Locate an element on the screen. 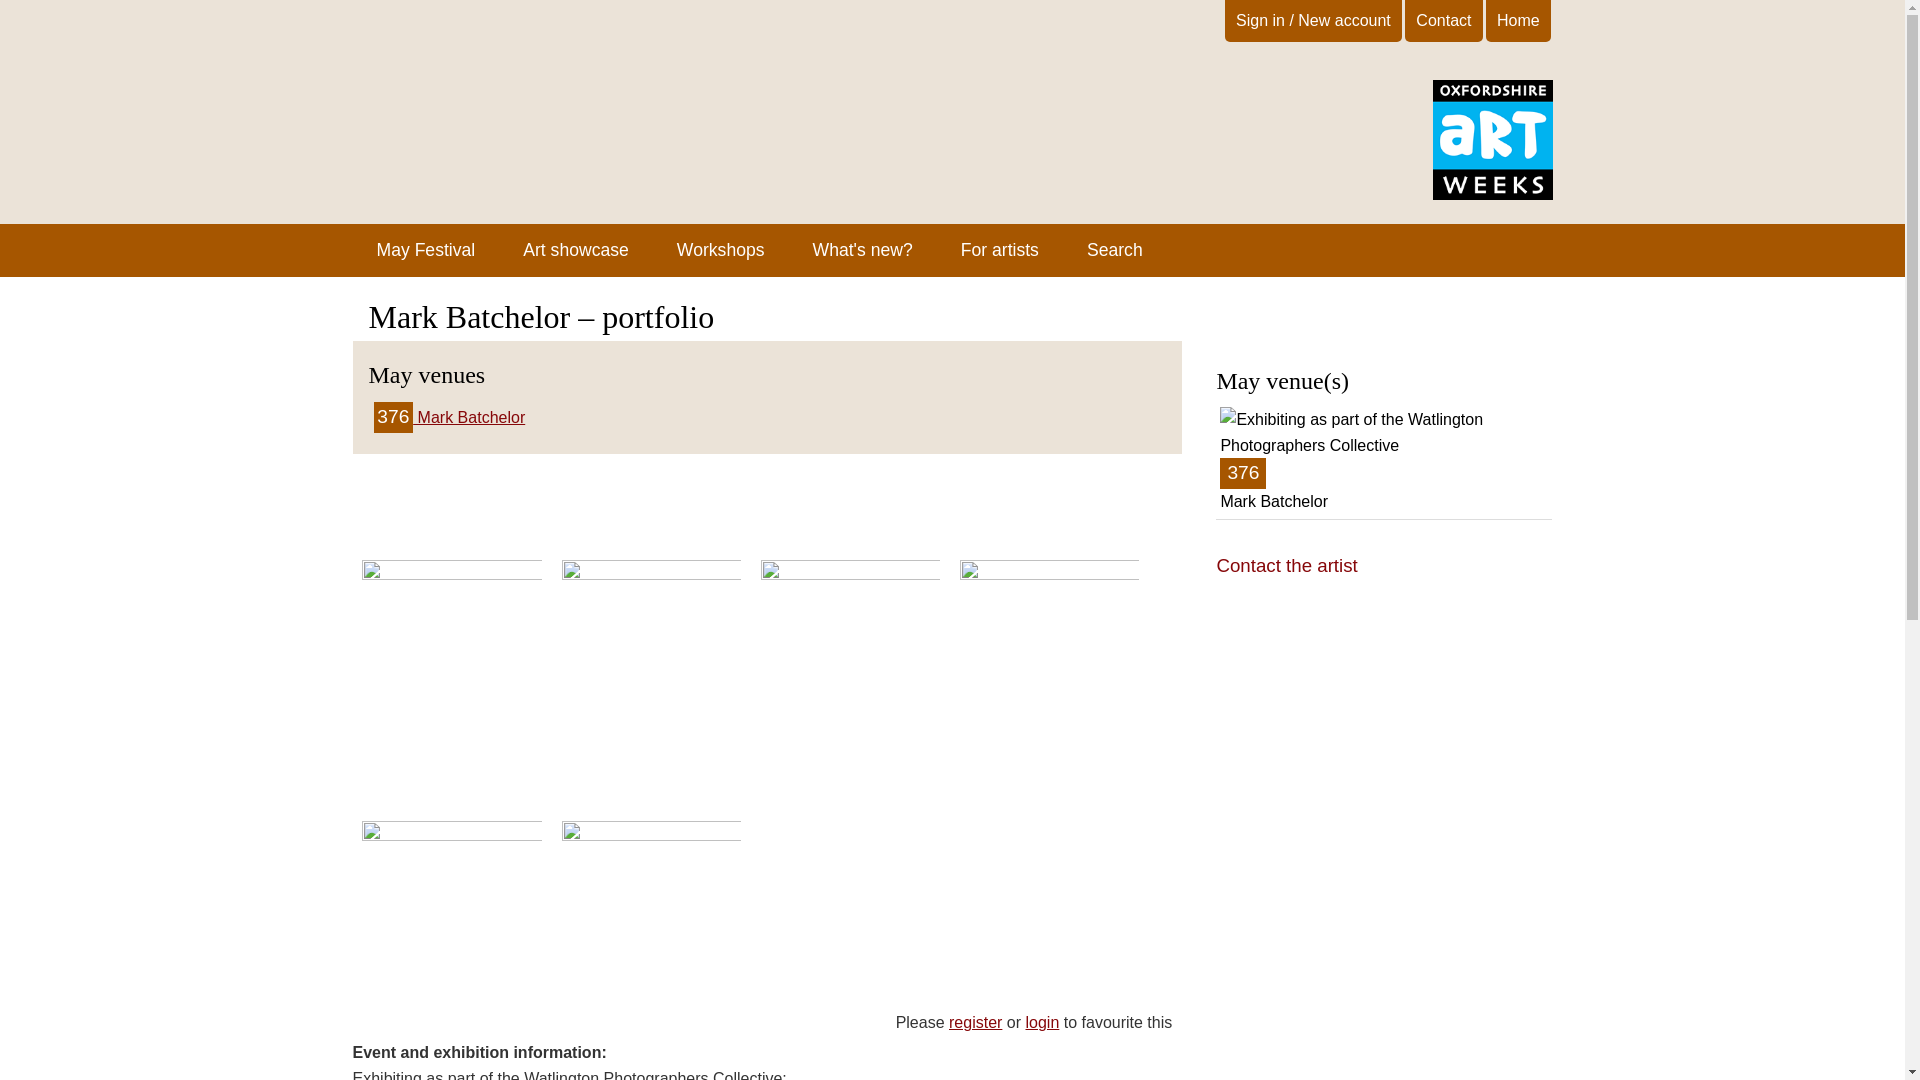  Home is located at coordinates (1383, 460).